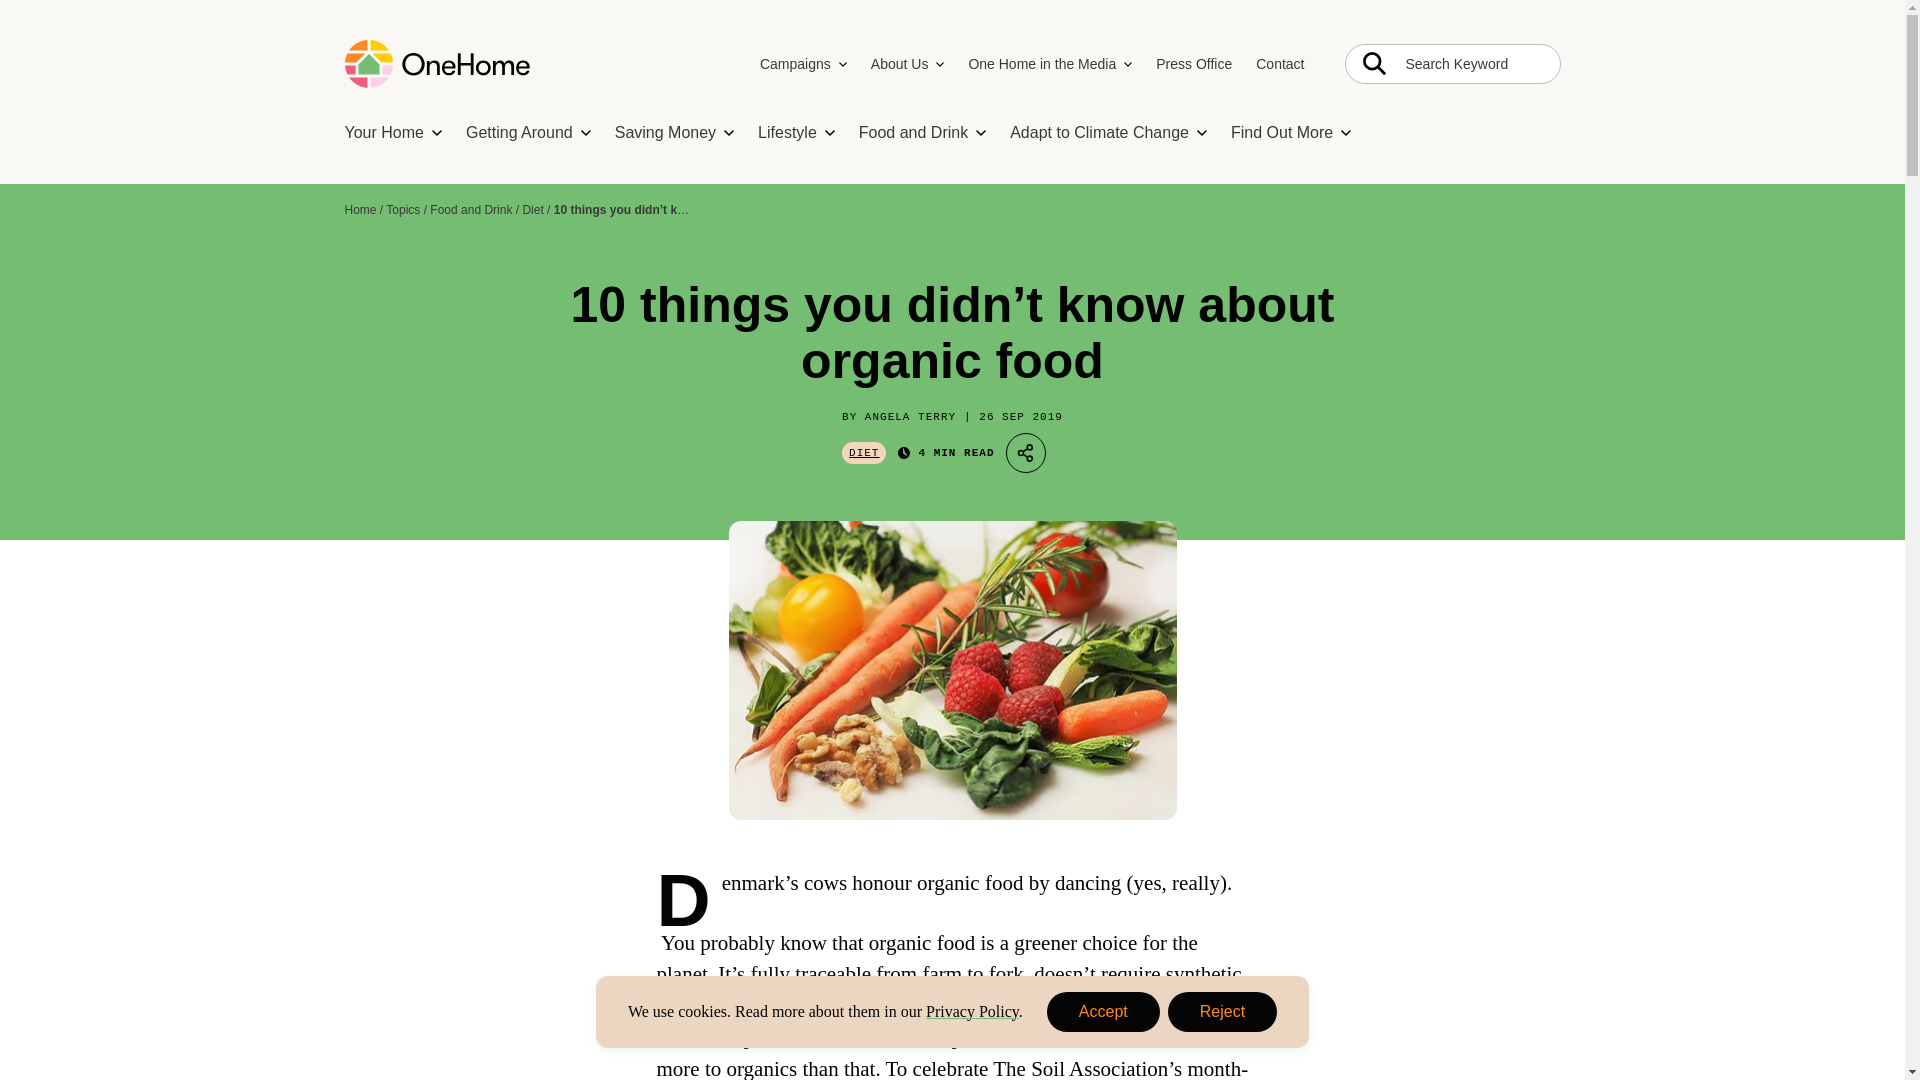 The width and height of the screenshot is (1920, 1080). What do you see at coordinates (728, 132) in the screenshot?
I see `Skip to content` at bounding box center [728, 132].